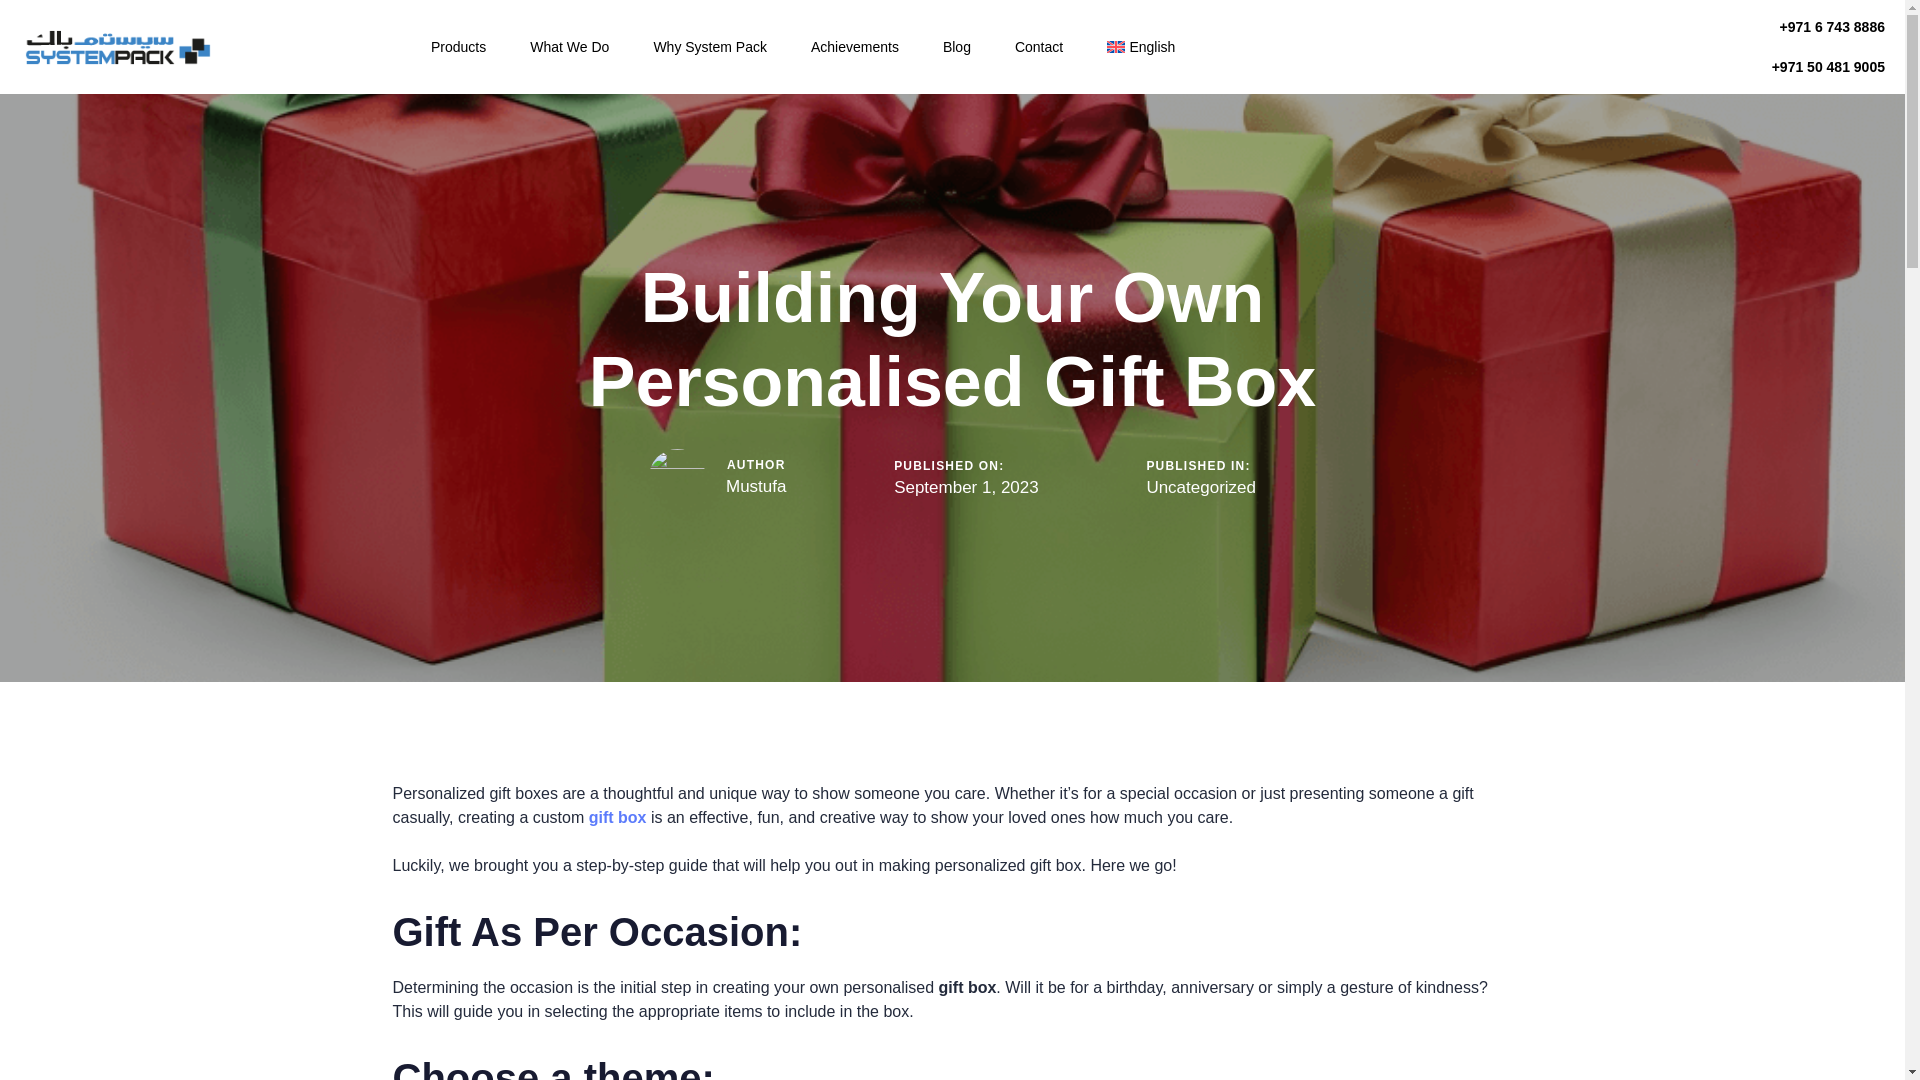 This screenshot has height=1080, width=1920. What do you see at coordinates (570, 46) in the screenshot?
I see `What We Do` at bounding box center [570, 46].